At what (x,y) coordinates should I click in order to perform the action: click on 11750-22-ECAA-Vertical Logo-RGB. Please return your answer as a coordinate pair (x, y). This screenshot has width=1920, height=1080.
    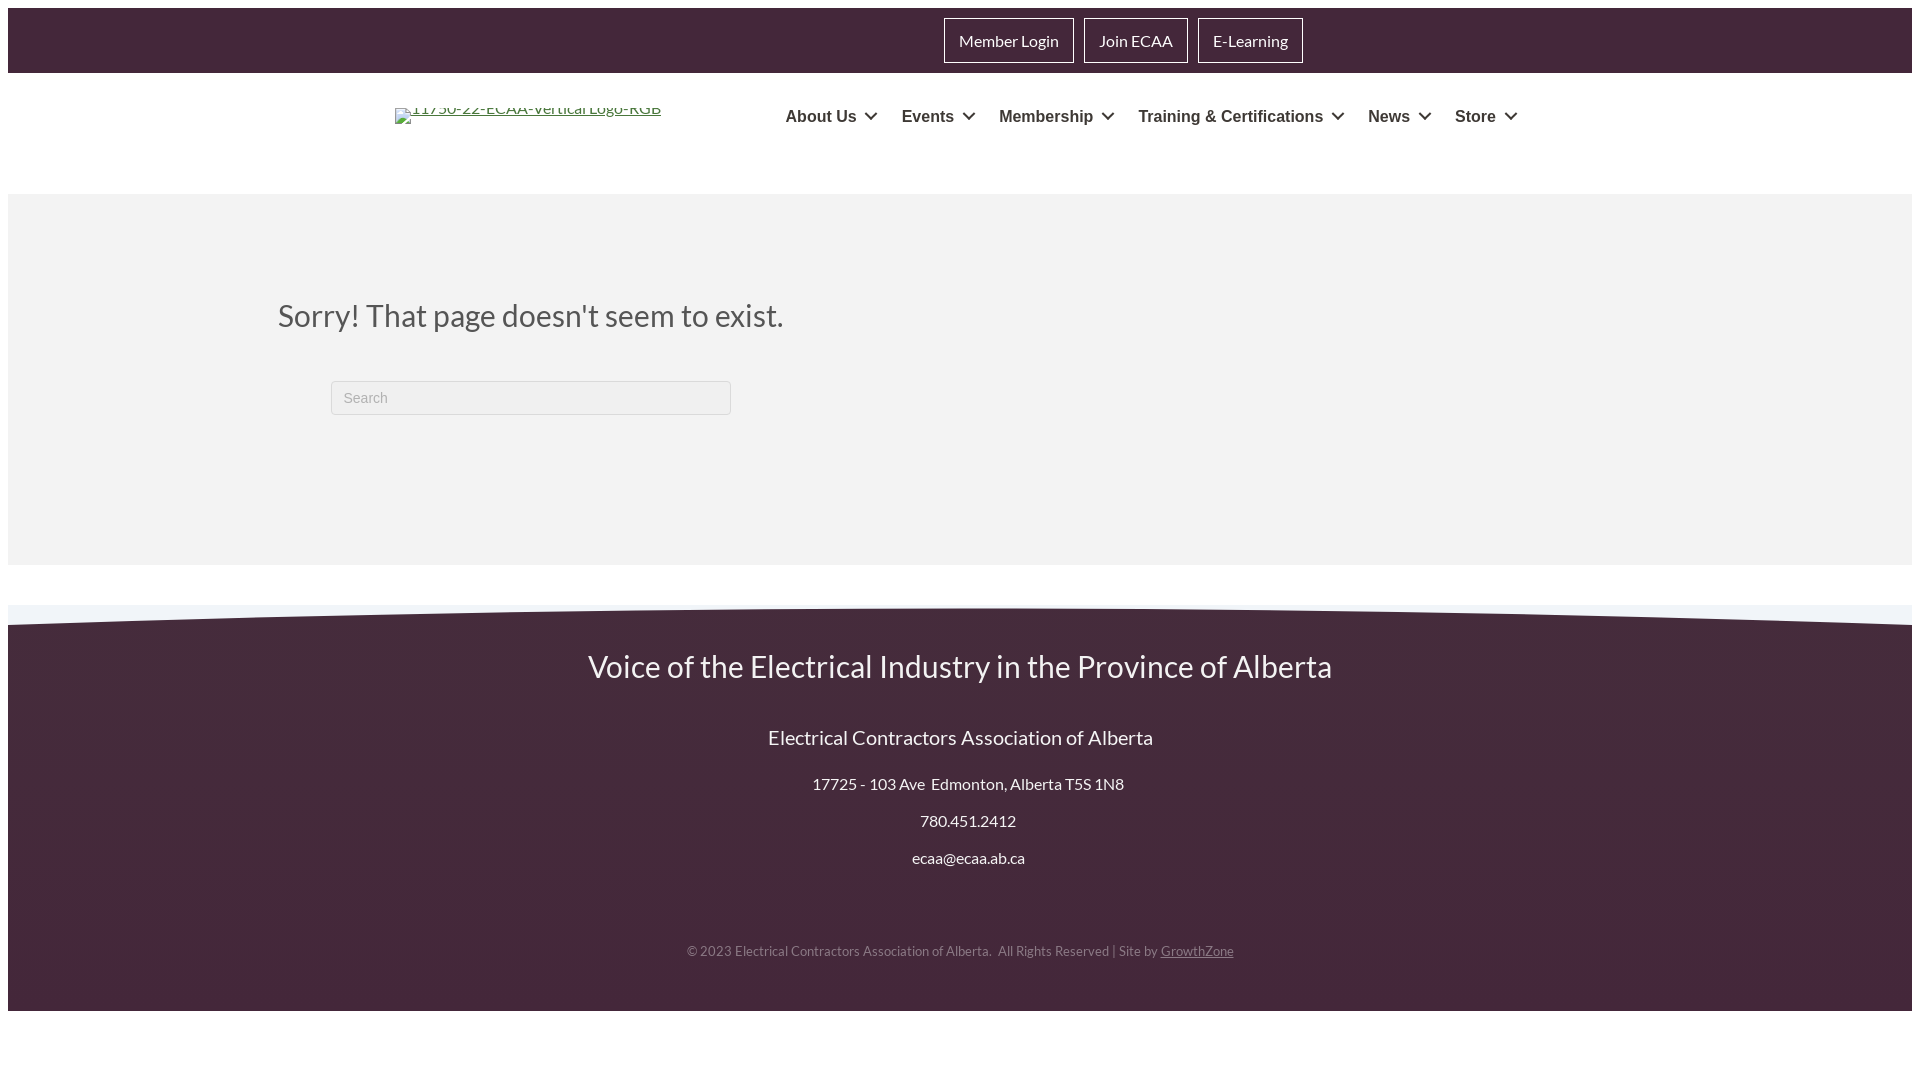
    Looking at the image, I should click on (528, 116).